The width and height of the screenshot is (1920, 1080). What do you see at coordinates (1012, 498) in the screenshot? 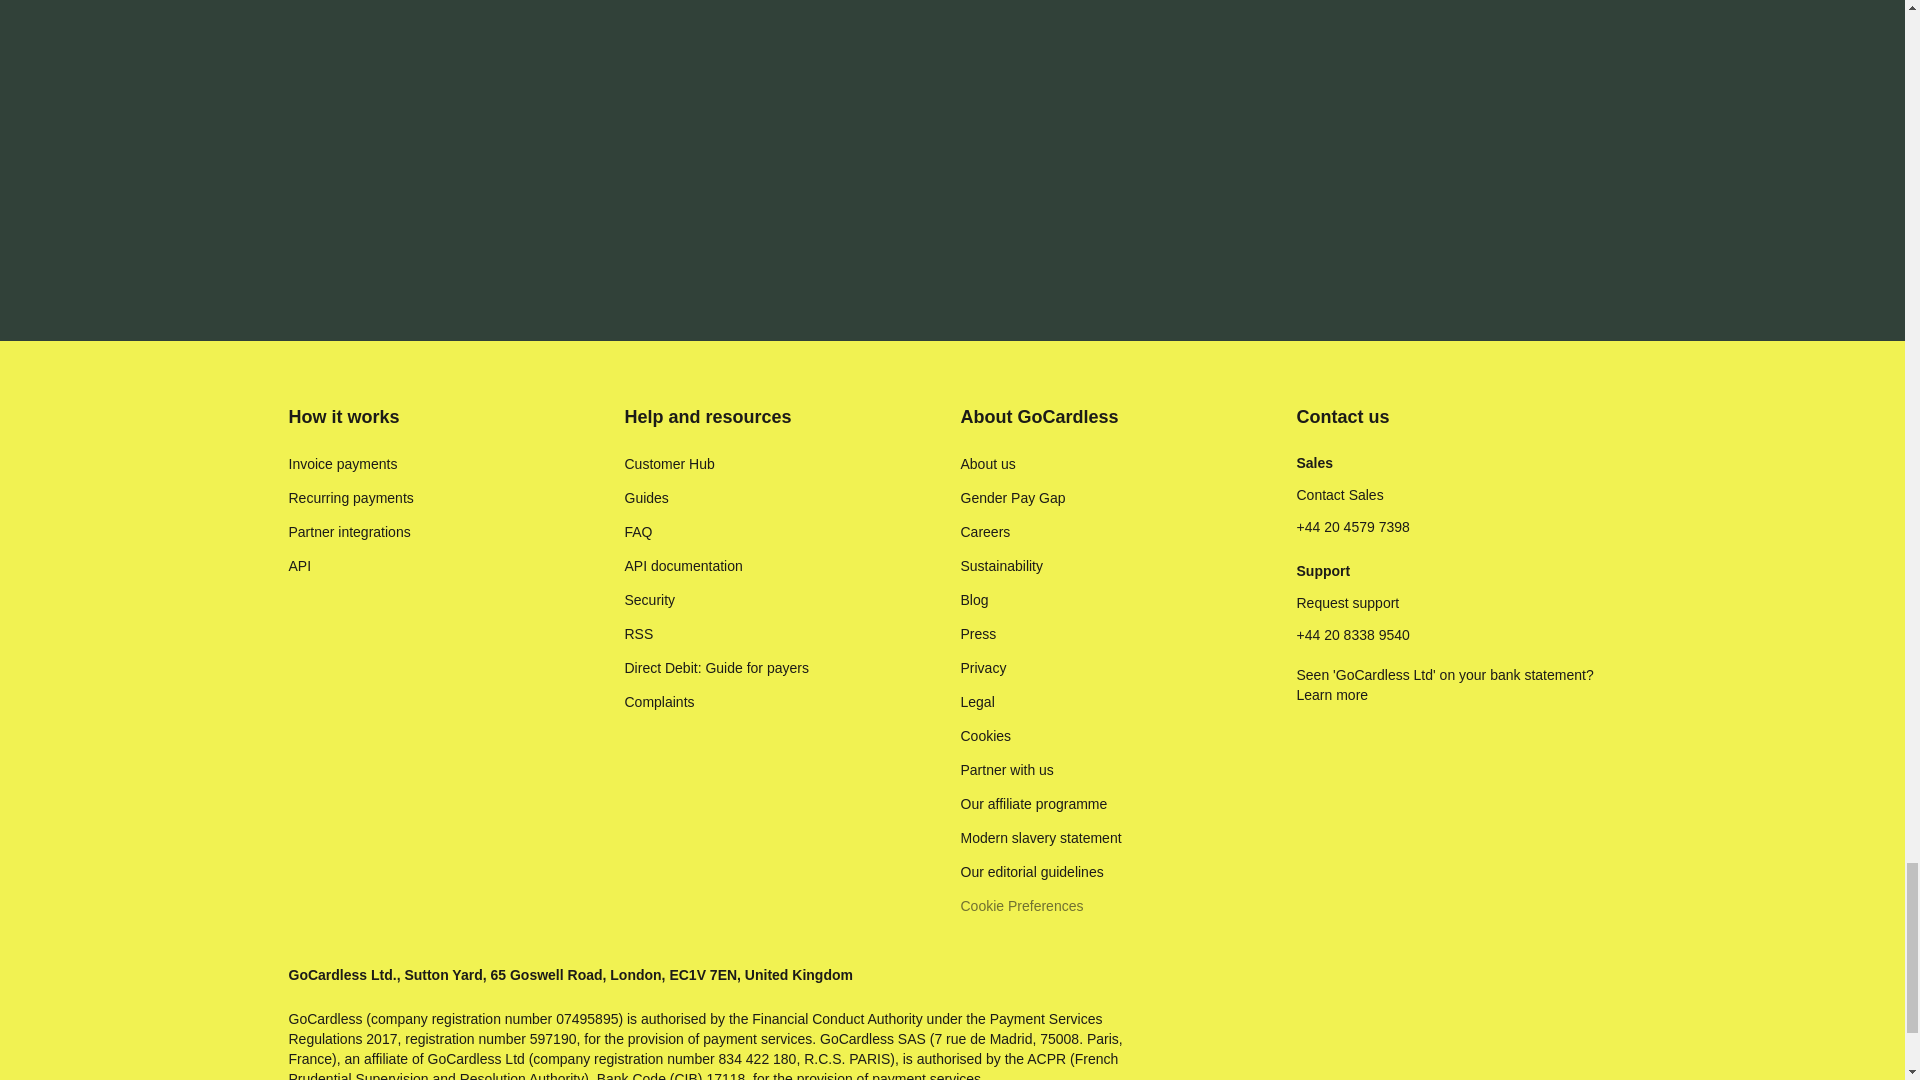
I see `Gender Pay Gap` at bounding box center [1012, 498].